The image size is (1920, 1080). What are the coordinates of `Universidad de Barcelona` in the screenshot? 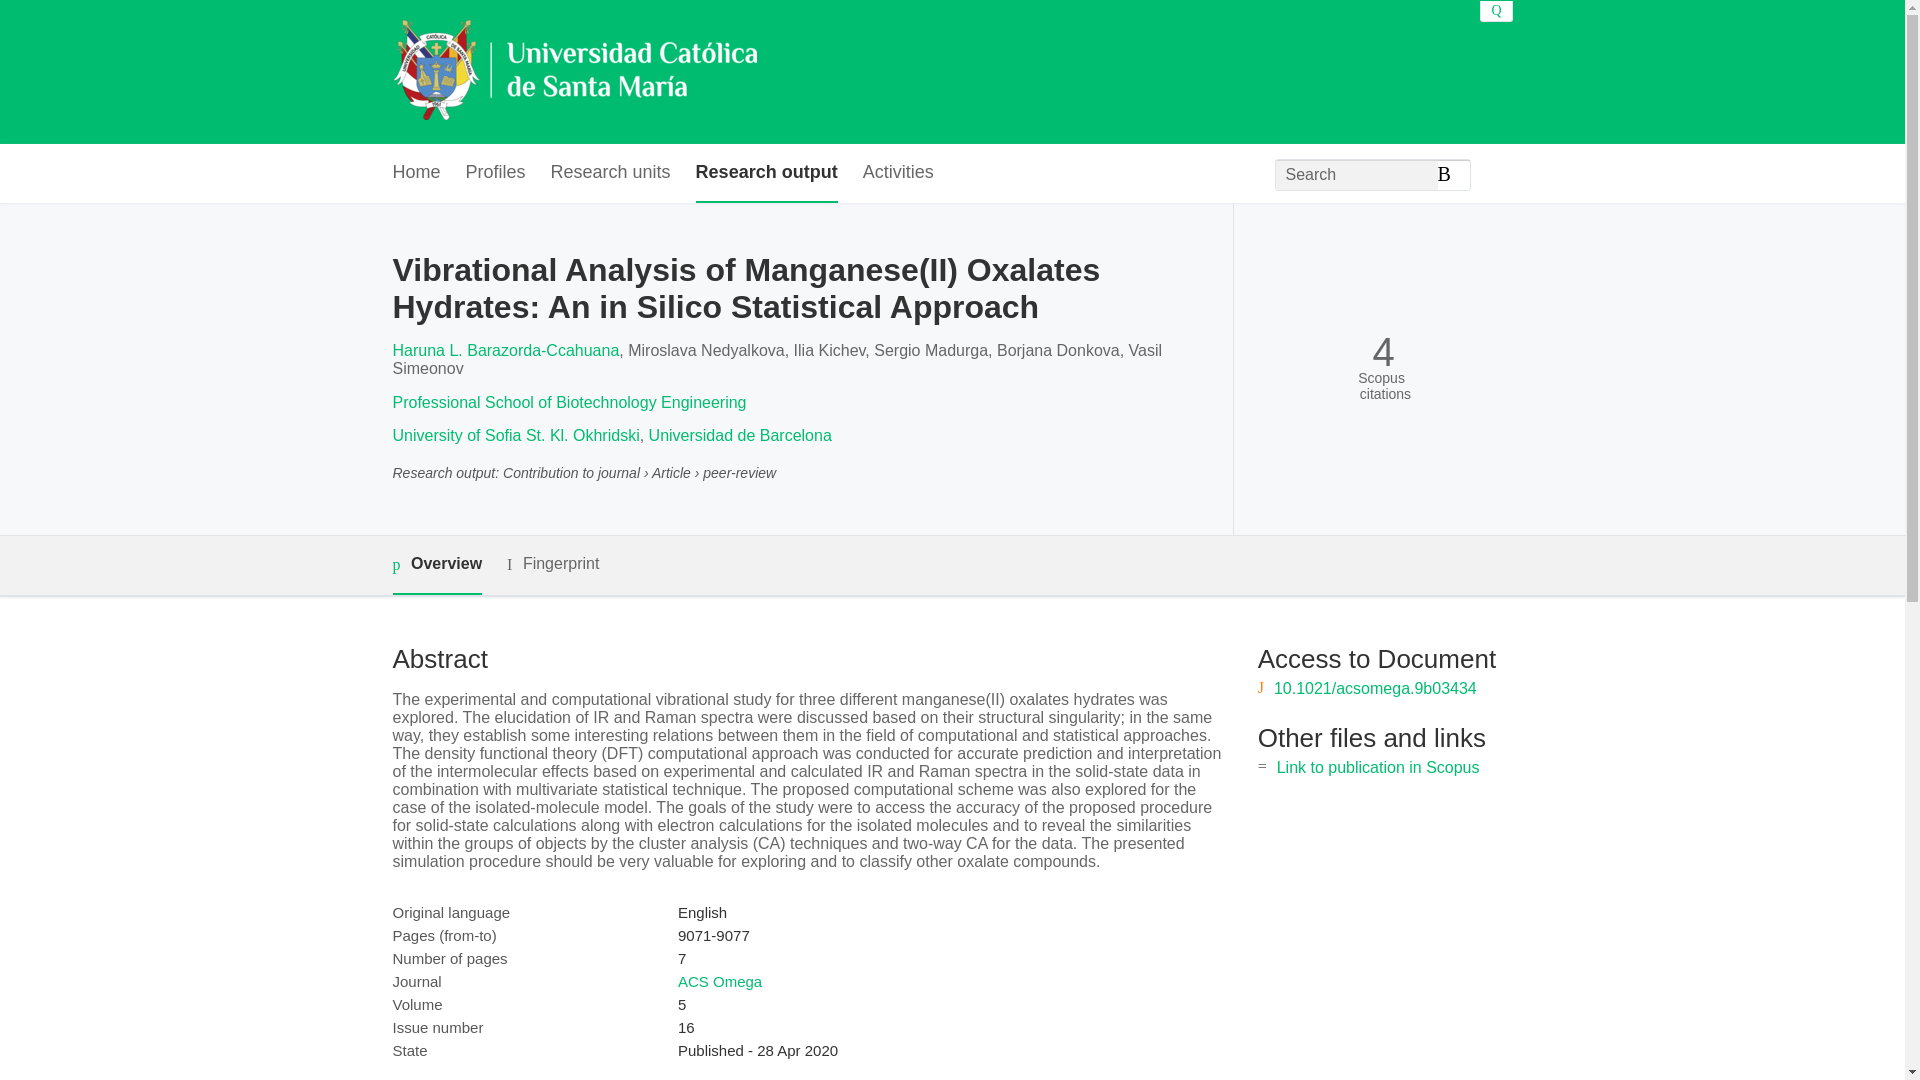 It's located at (740, 434).